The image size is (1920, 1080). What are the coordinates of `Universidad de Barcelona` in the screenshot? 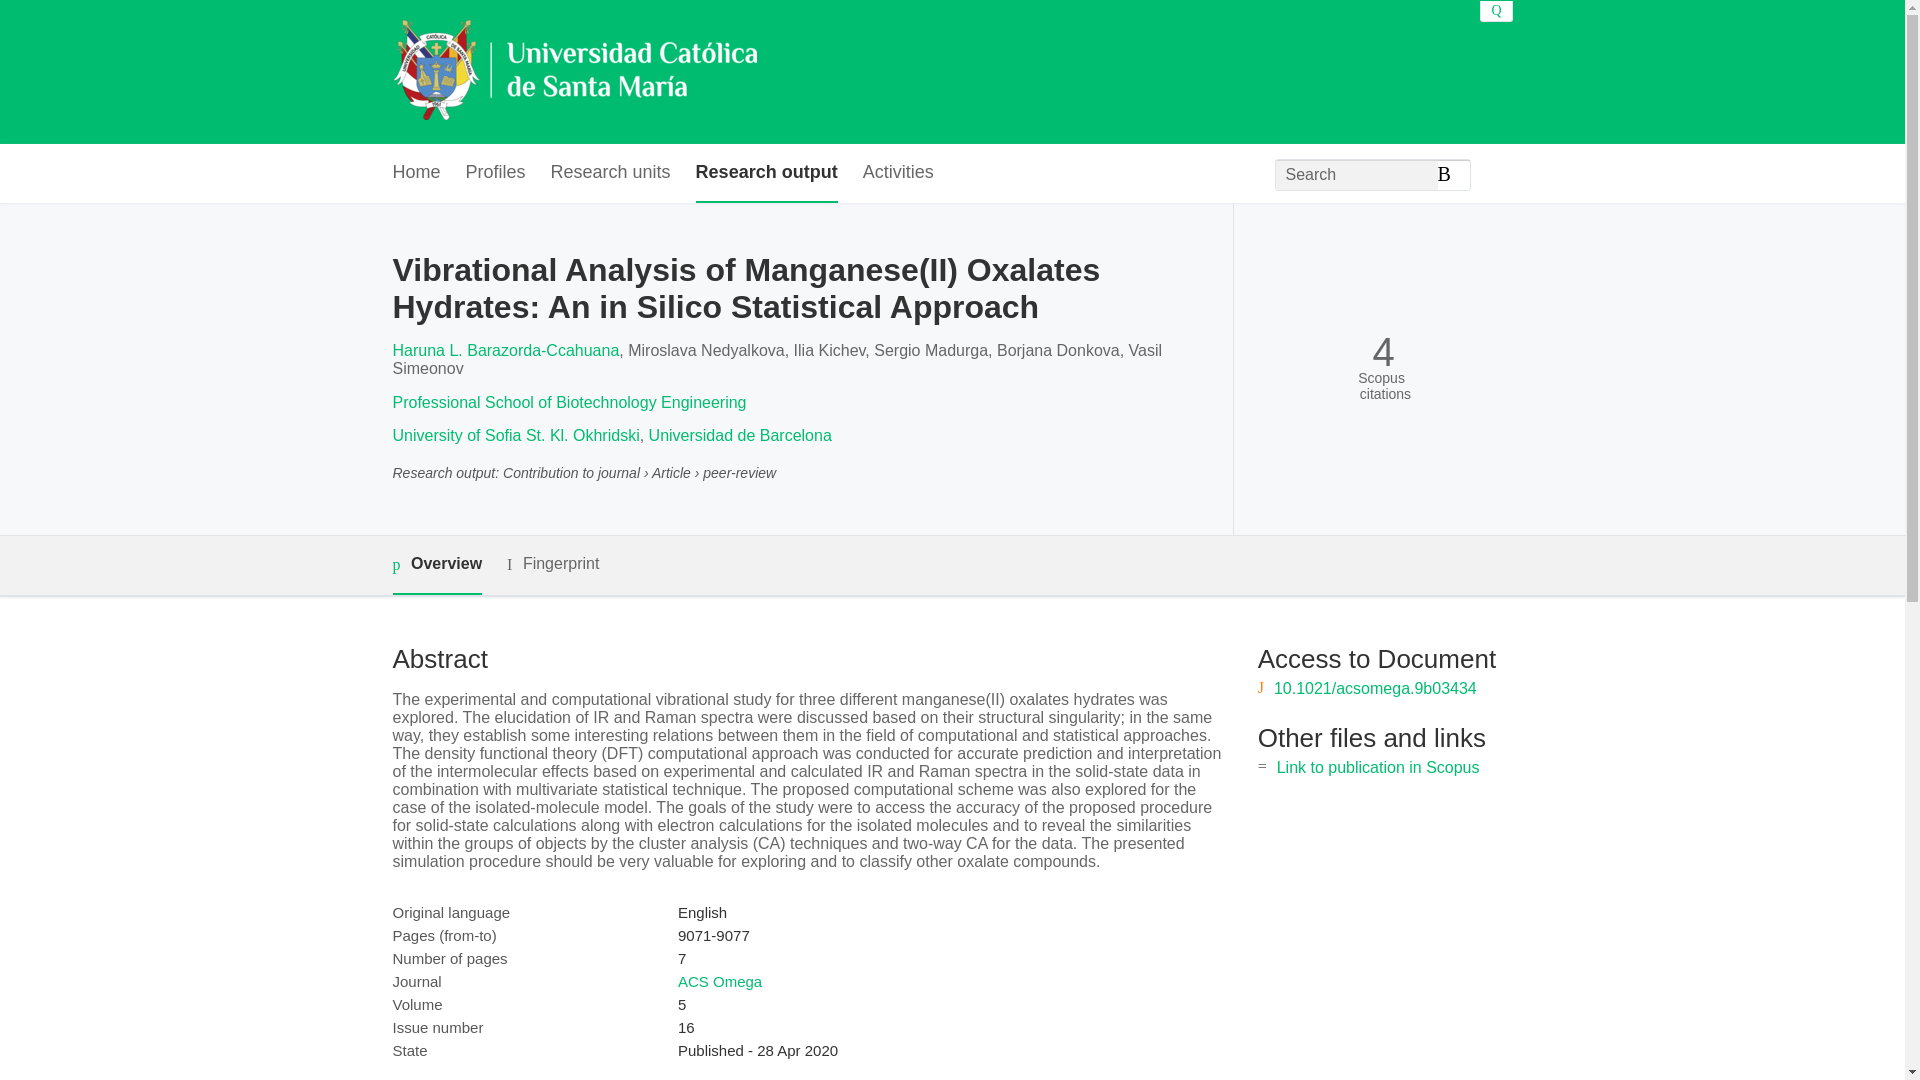 It's located at (740, 434).